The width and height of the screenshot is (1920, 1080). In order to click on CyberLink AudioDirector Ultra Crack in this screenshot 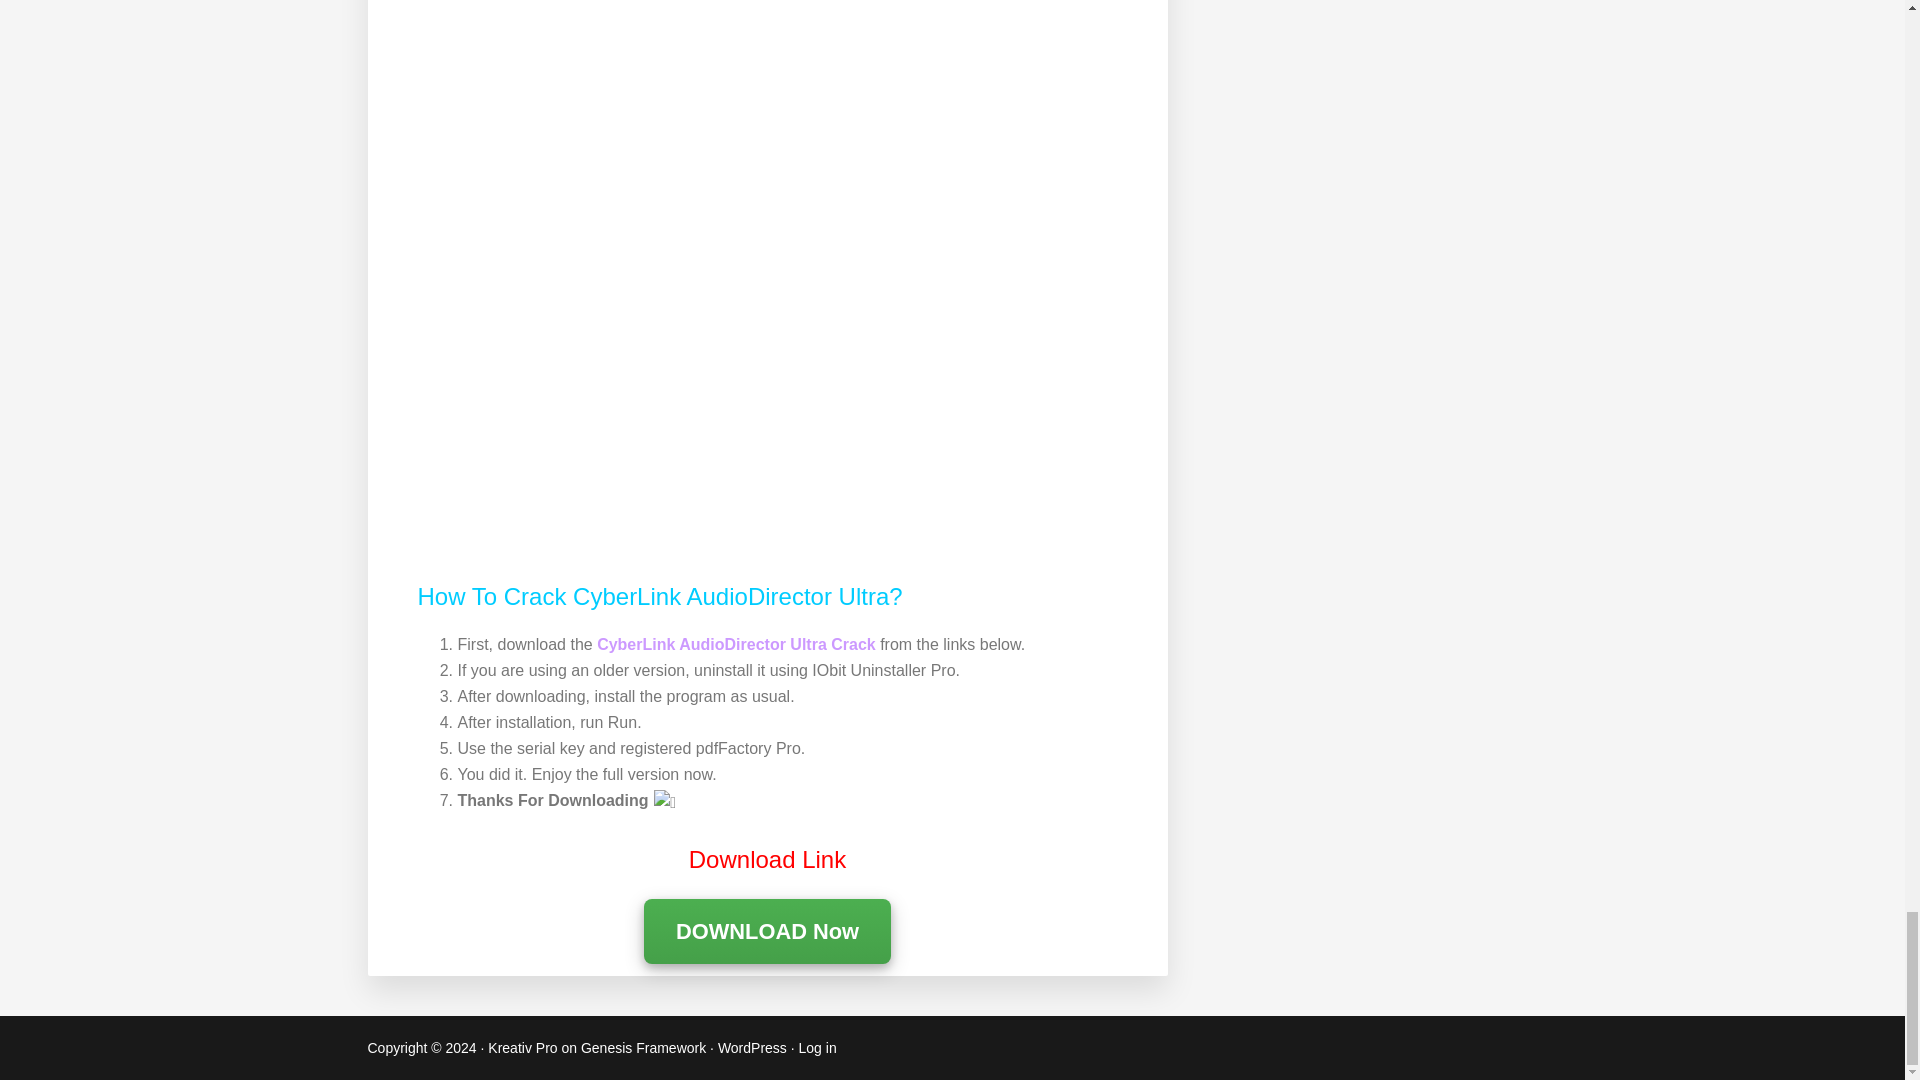, I will do `click(736, 644)`.